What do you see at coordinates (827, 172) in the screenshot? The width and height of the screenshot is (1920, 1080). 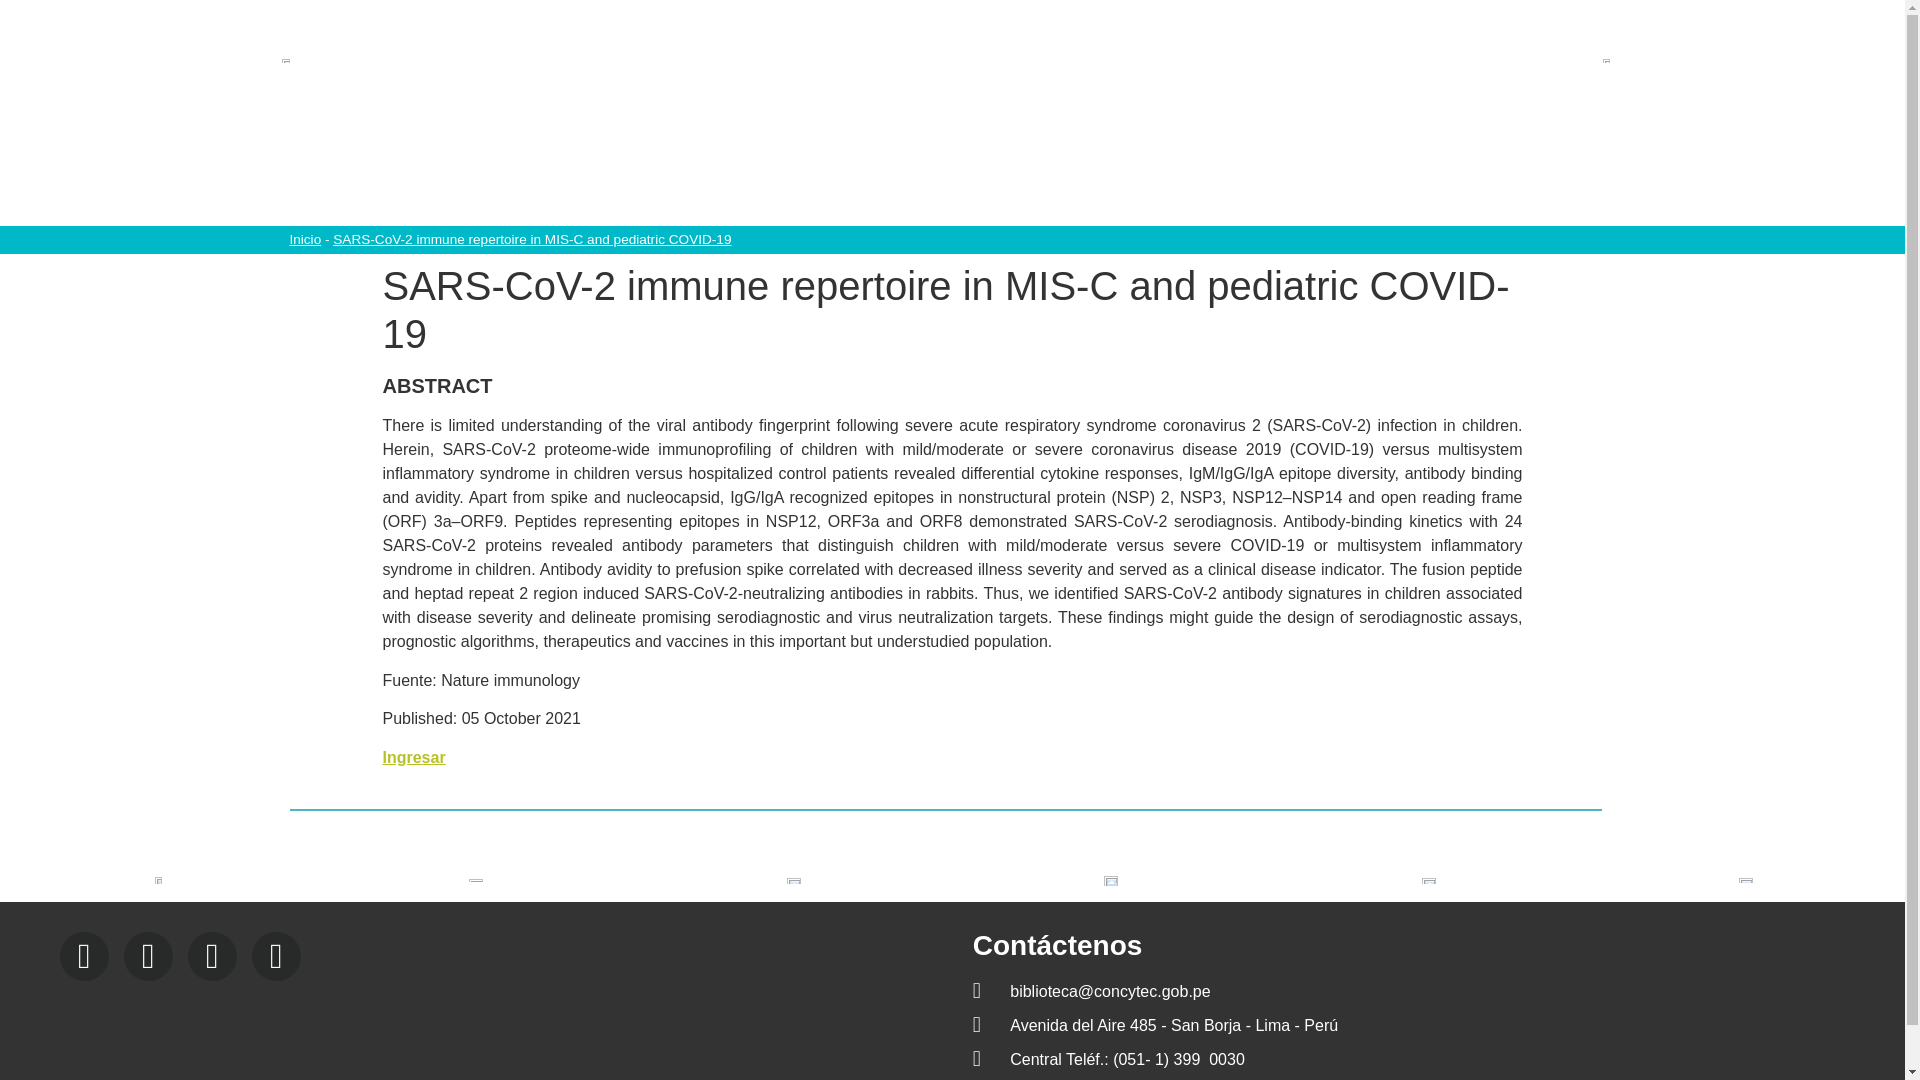 I see `Colecciones` at bounding box center [827, 172].